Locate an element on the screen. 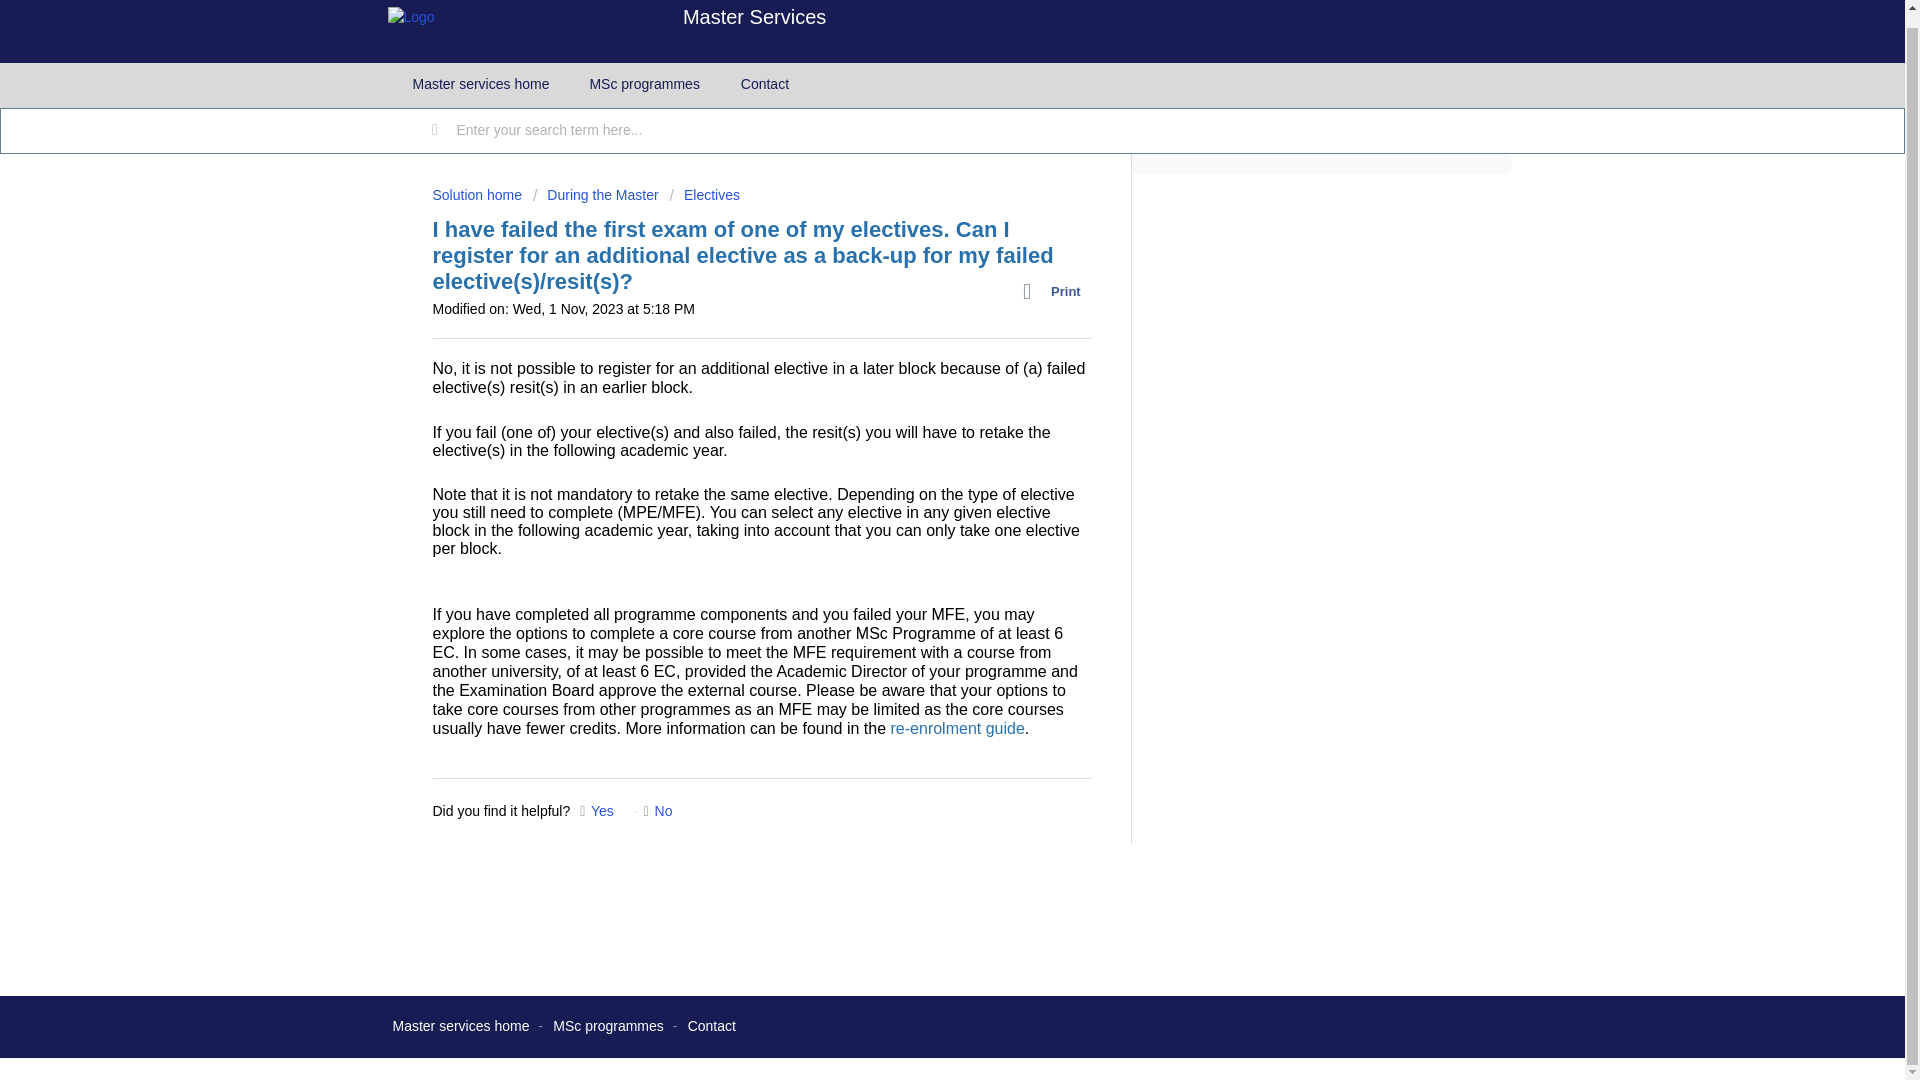  Electives is located at coordinates (704, 194).